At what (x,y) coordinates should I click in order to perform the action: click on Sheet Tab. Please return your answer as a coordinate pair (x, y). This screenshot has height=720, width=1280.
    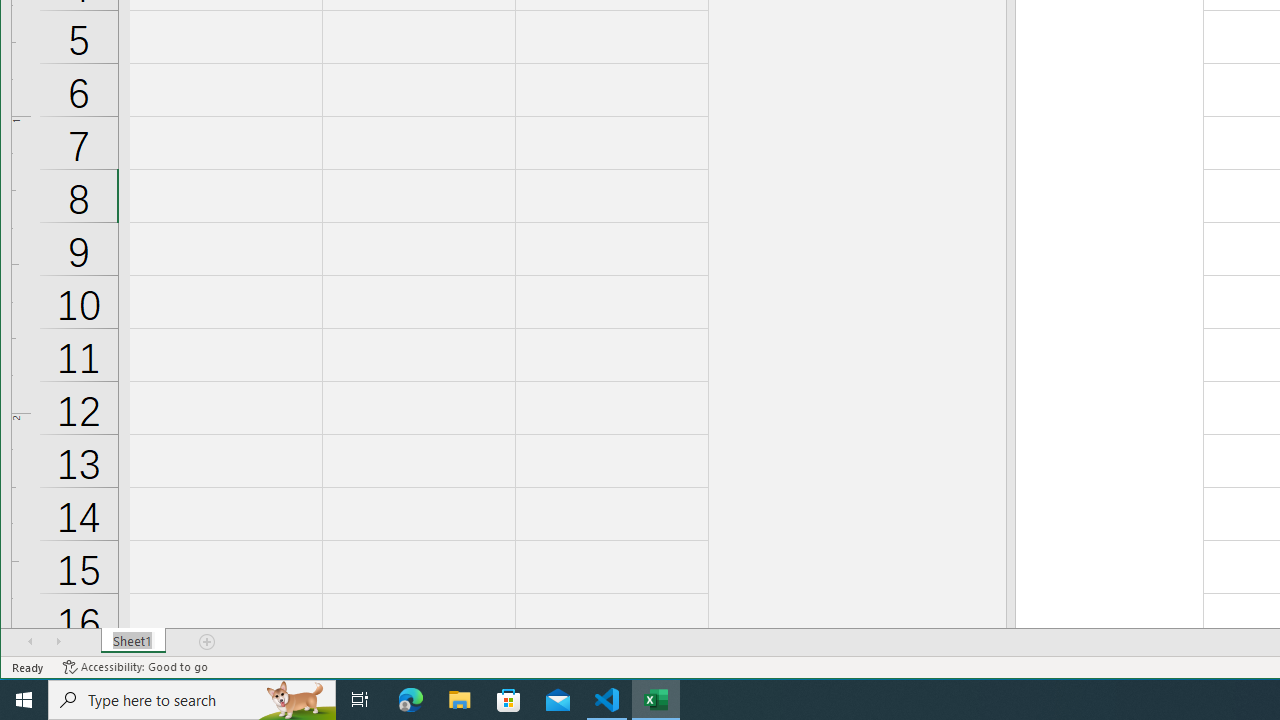
    Looking at the image, I should click on (134, 641).